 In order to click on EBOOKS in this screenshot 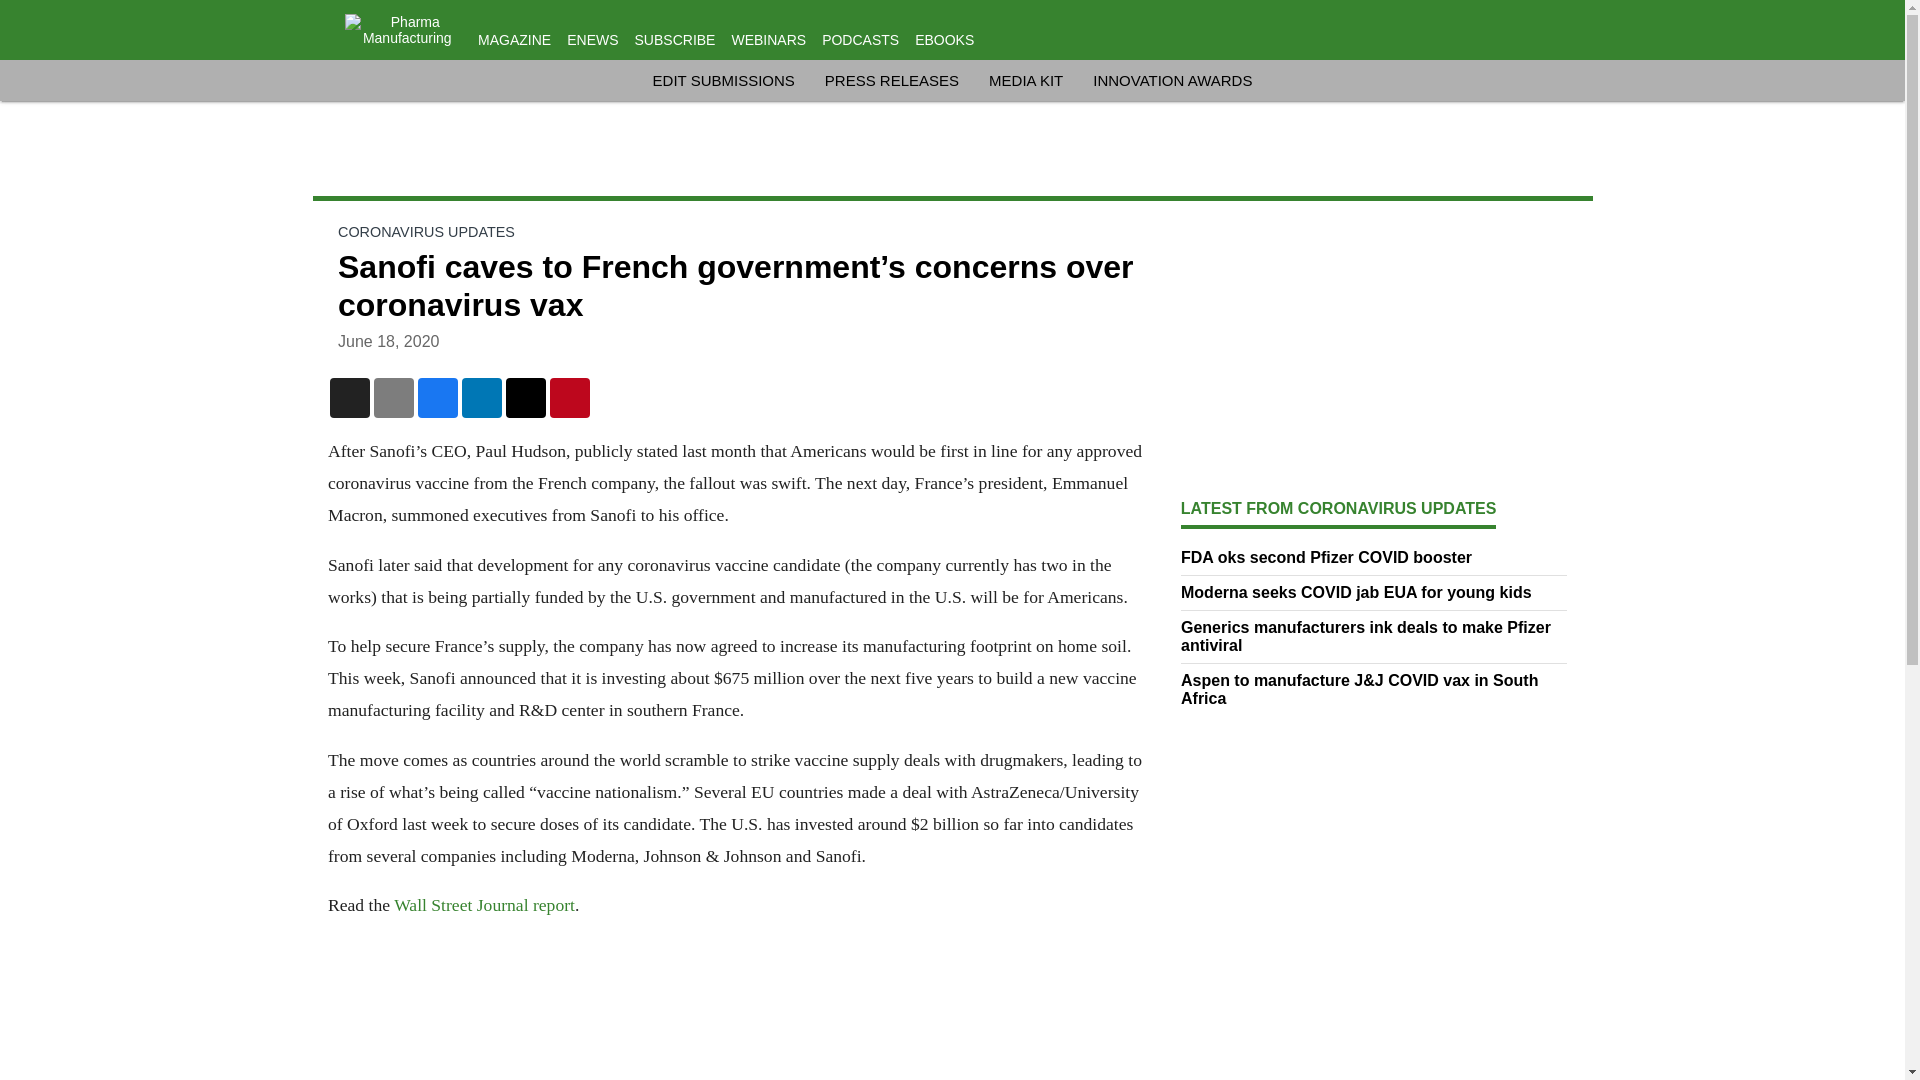, I will do `click(944, 40)`.